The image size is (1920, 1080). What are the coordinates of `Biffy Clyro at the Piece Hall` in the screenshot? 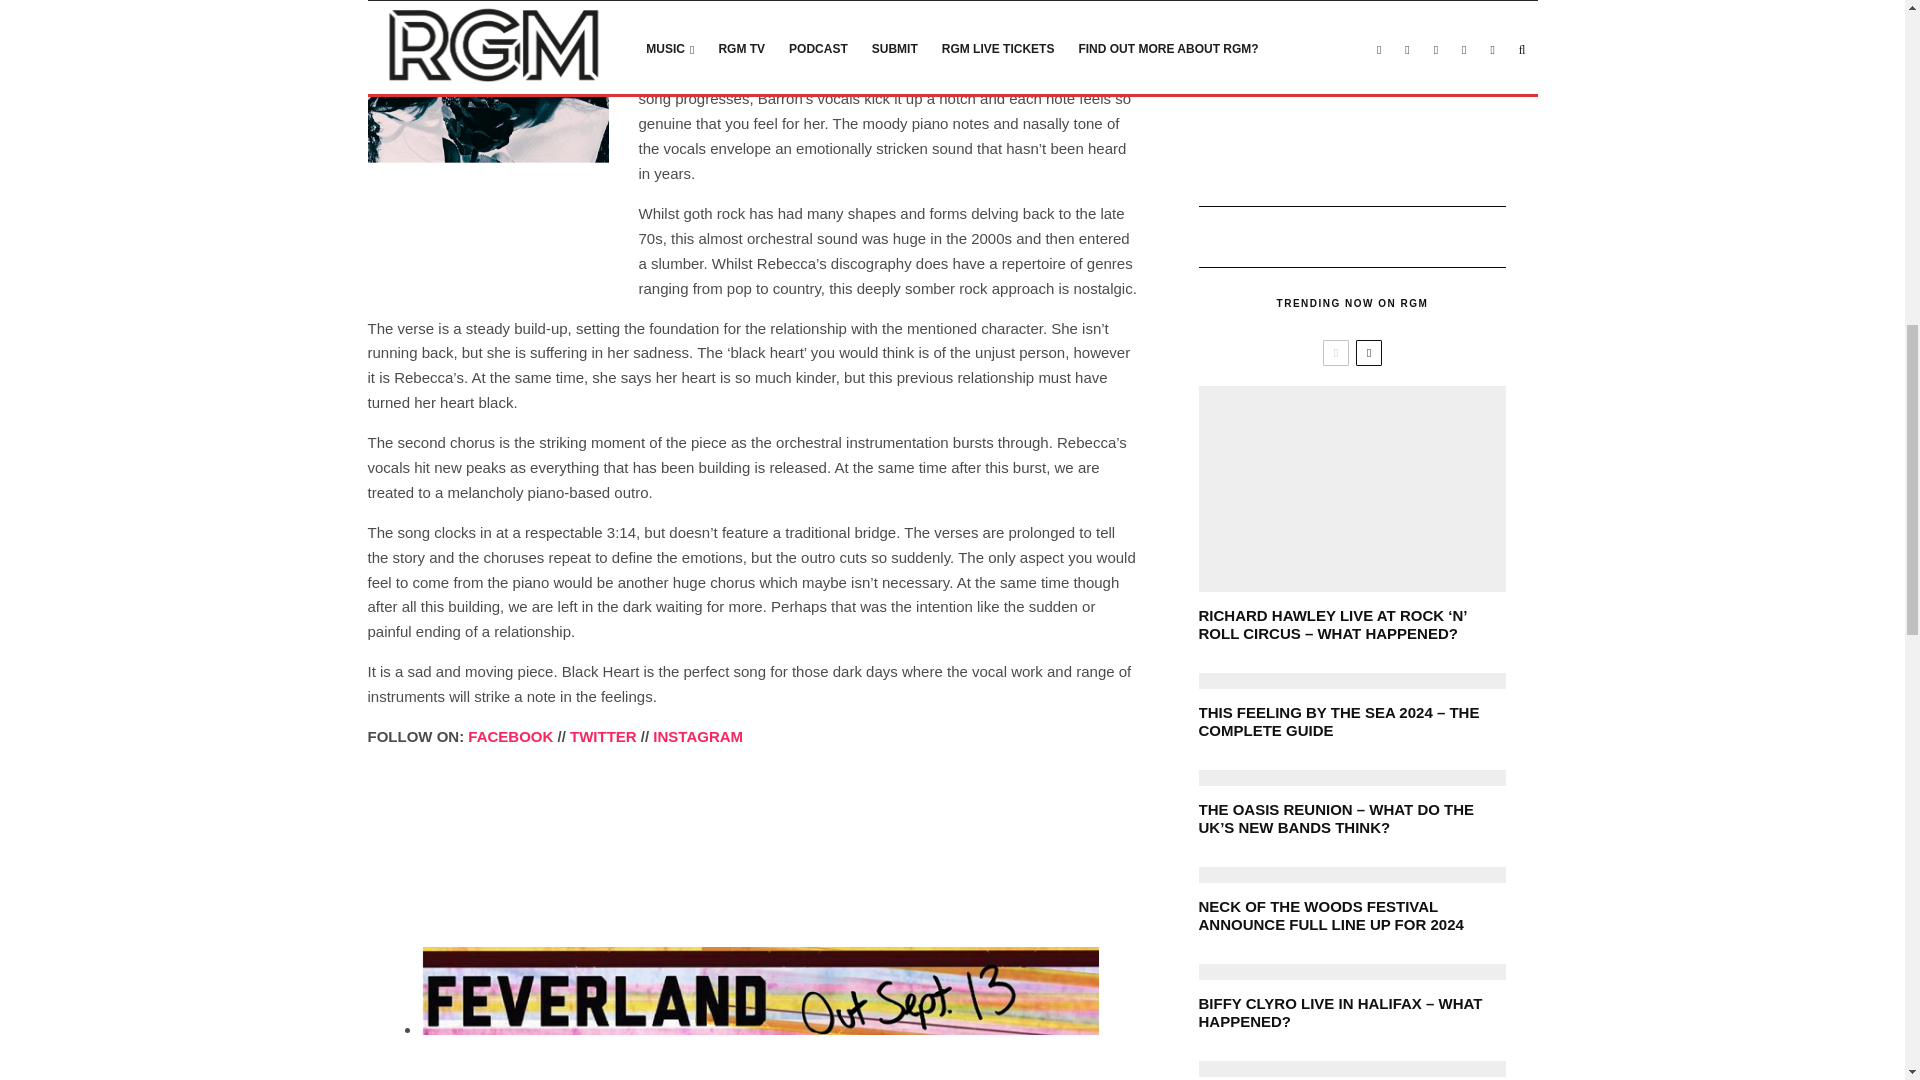 It's located at (1352, 972).